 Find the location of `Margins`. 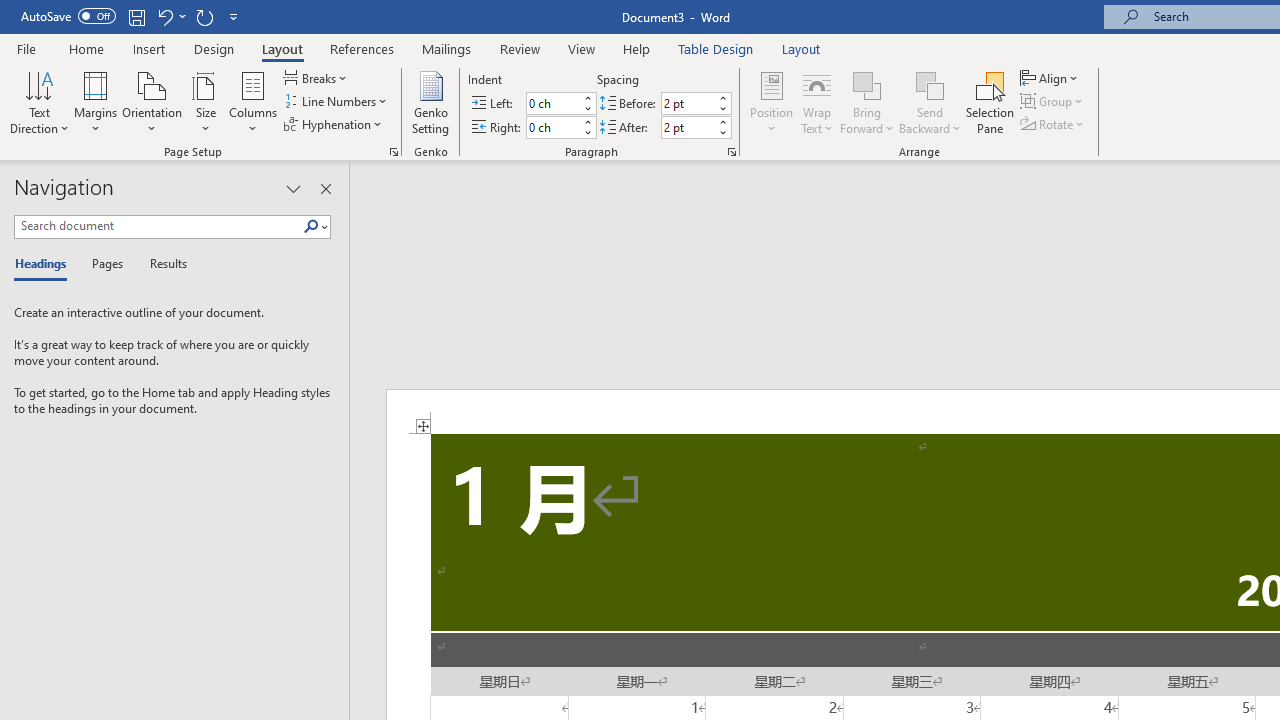

Margins is located at coordinates (96, 102).